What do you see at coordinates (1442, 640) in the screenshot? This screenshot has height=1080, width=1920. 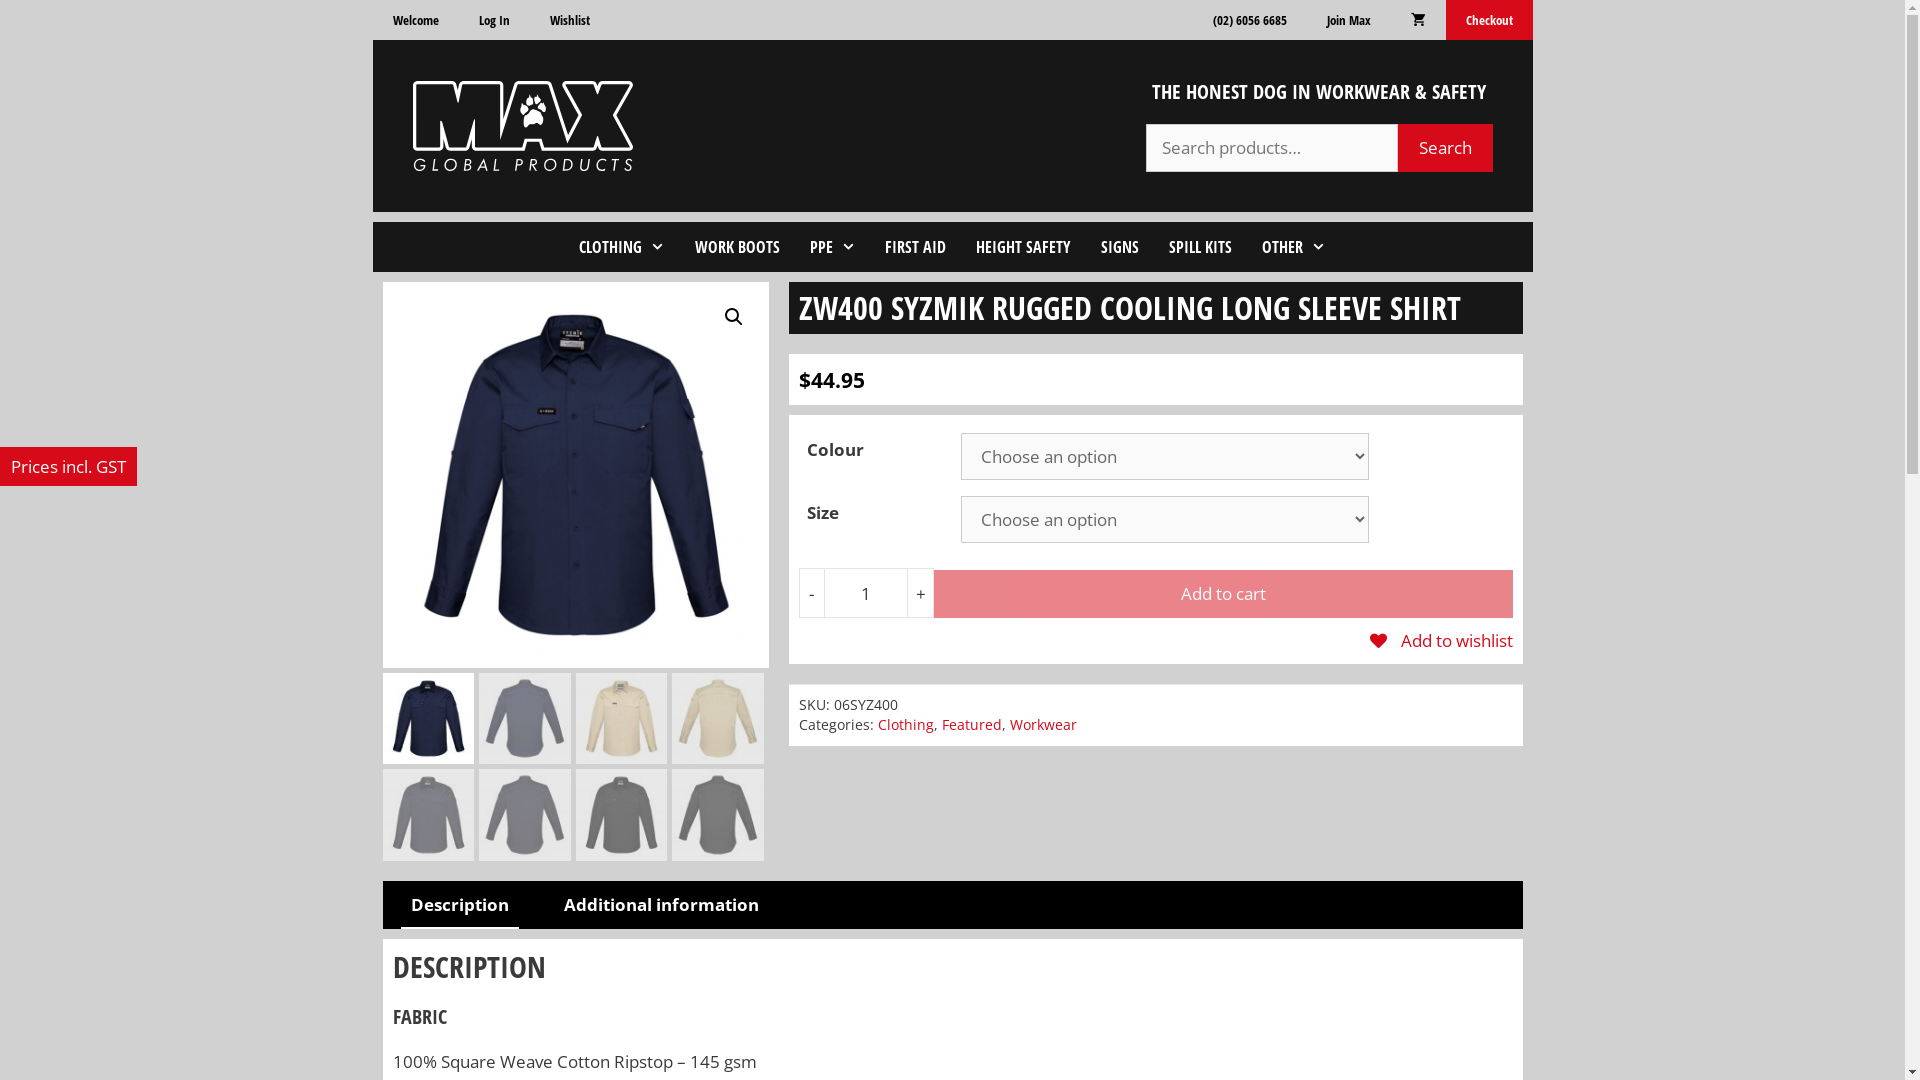 I see `Add to wishlist` at bounding box center [1442, 640].